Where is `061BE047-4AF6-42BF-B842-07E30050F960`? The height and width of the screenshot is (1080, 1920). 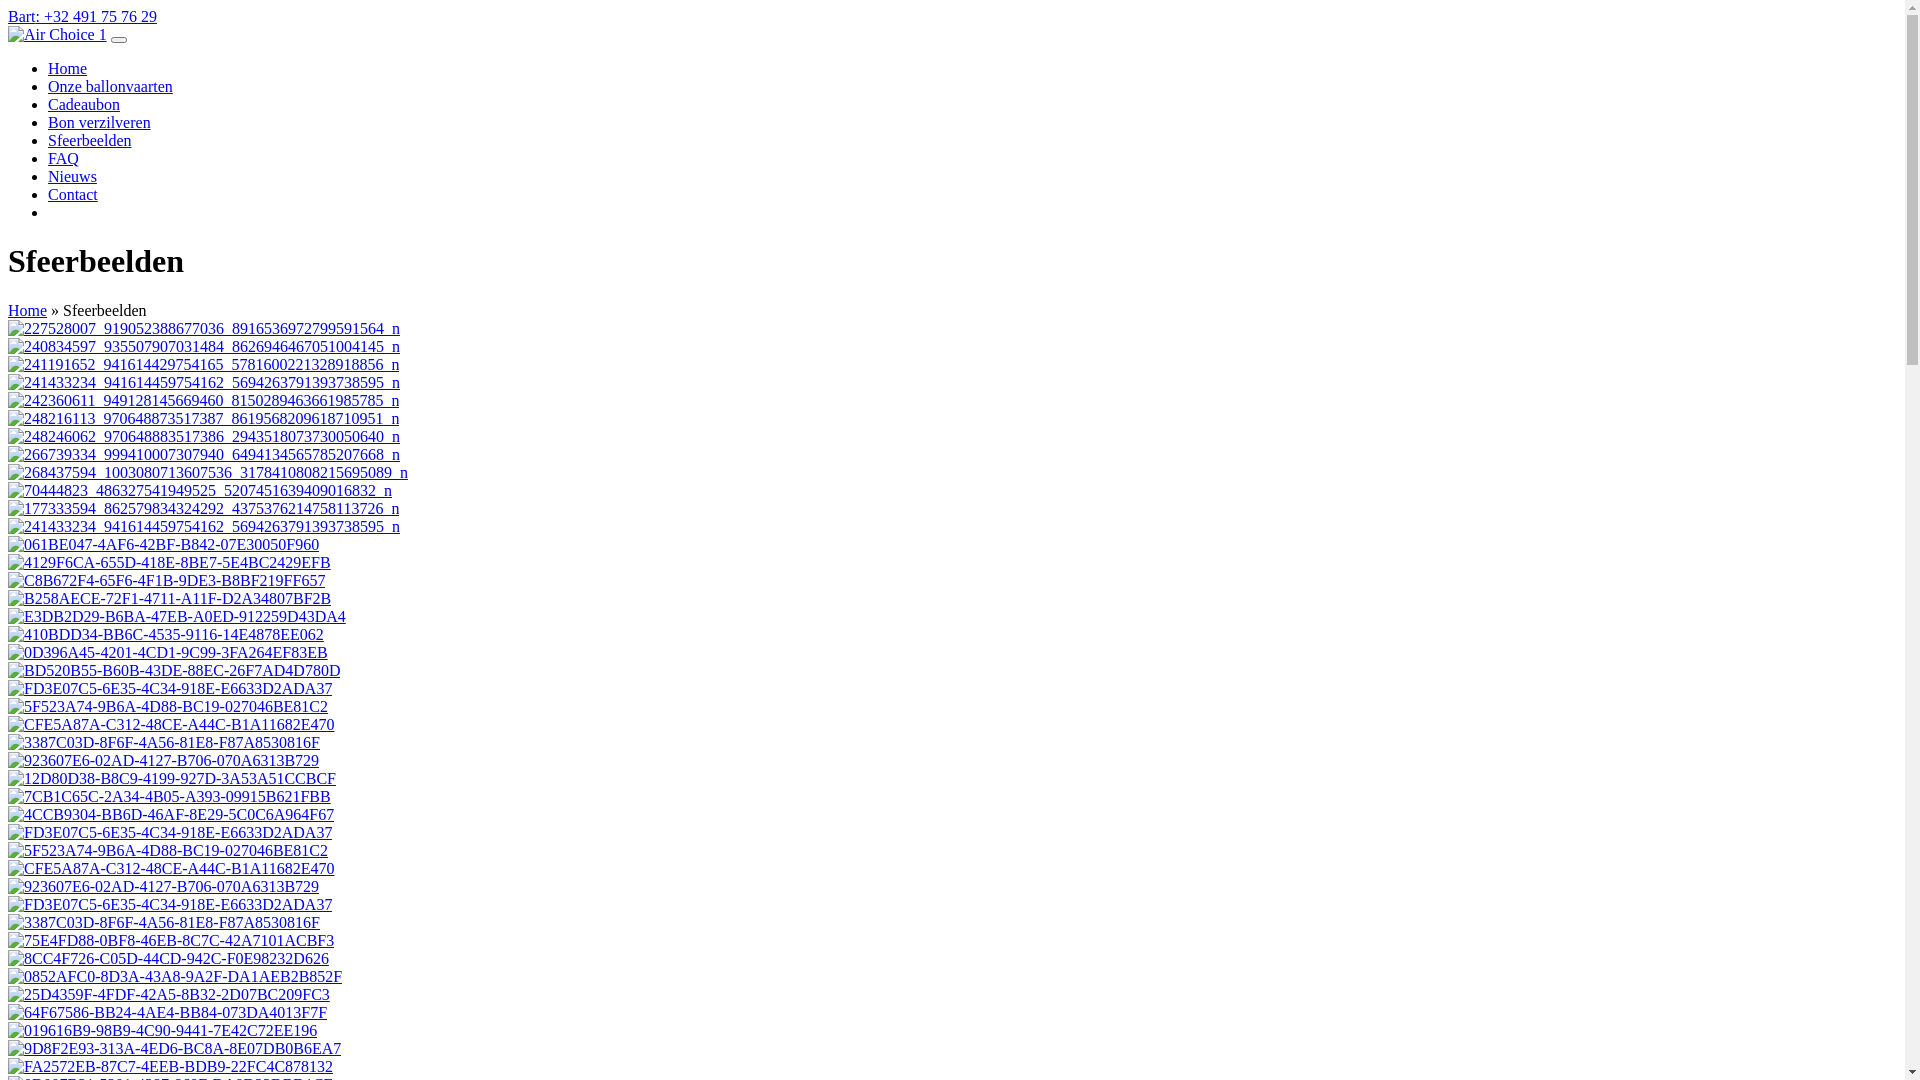
061BE047-4AF6-42BF-B842-07E30050F960 is located at coordinates (164, 544).